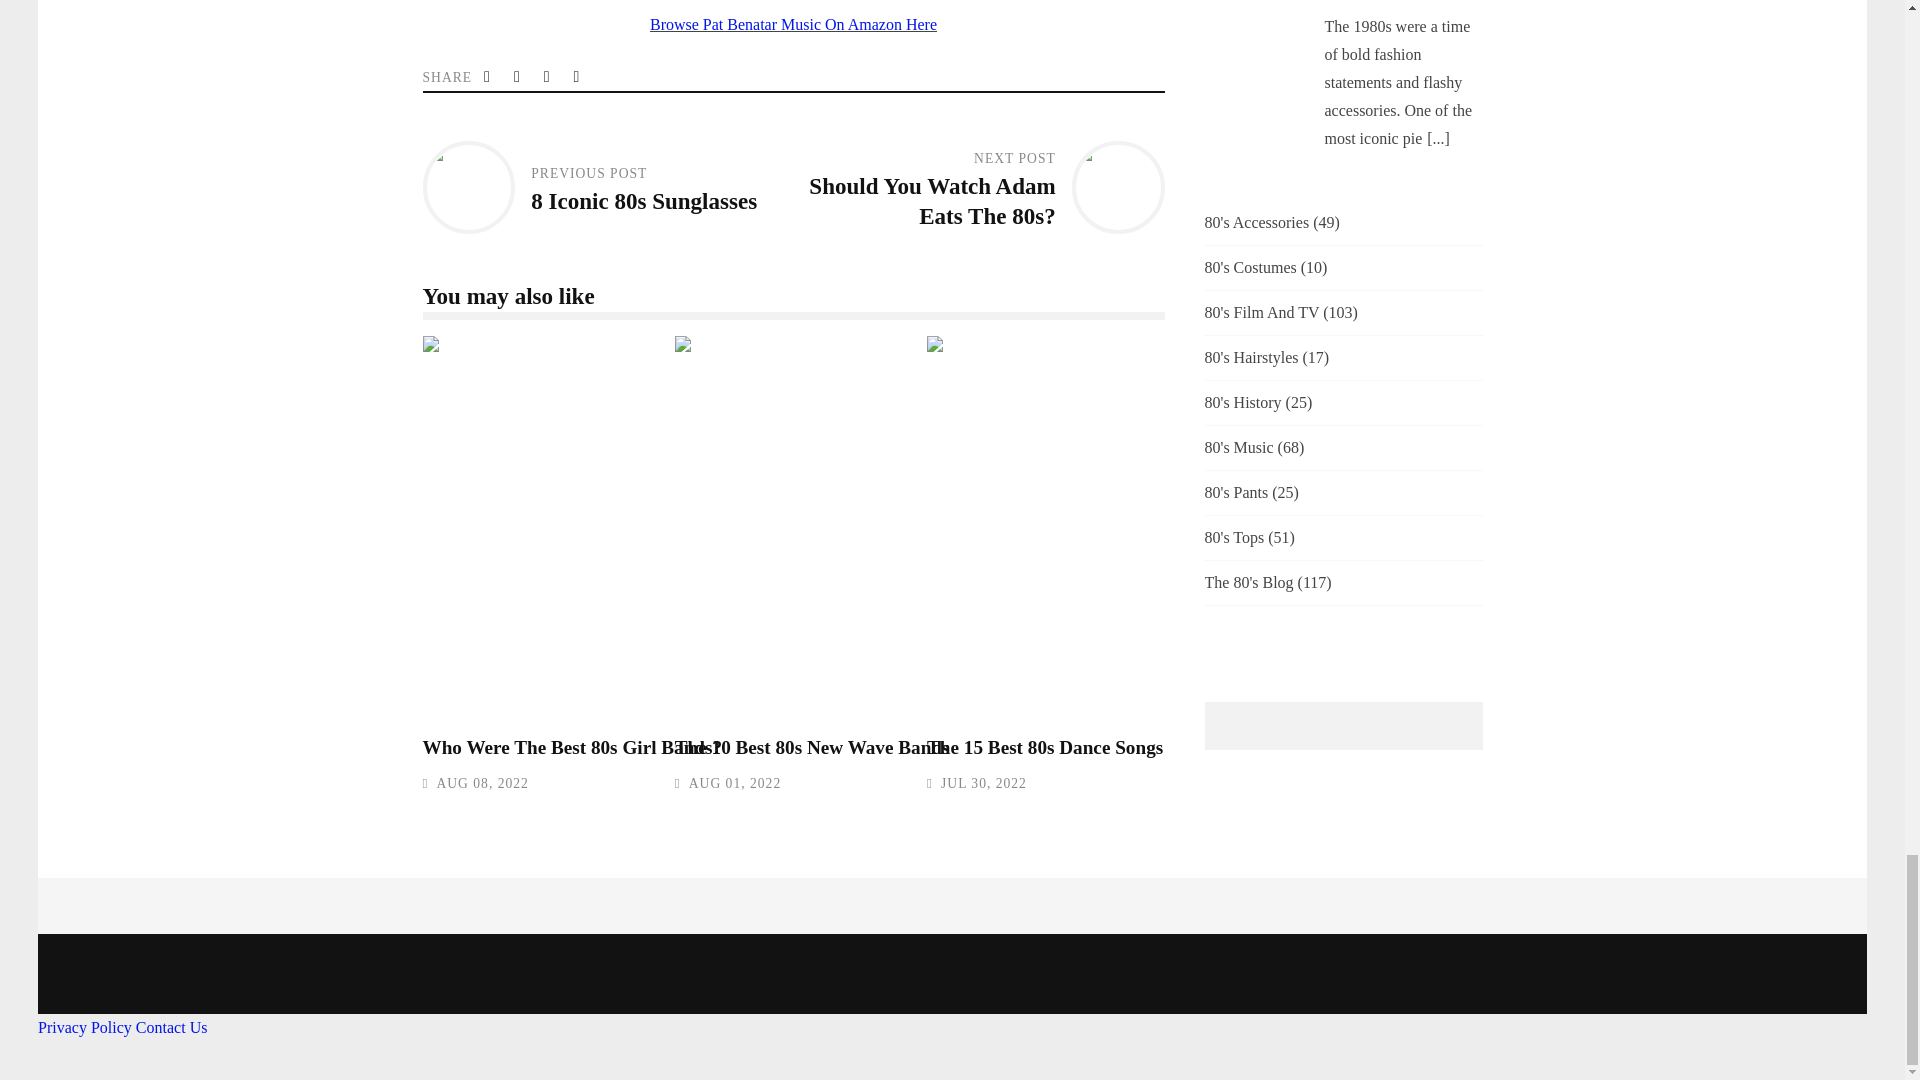 This screenshot has height=1080, width=1920. Describe the element at coordinates (963, 528) in the screenshot. I see `The 10 Best 80s New Wave Bands` at that location.